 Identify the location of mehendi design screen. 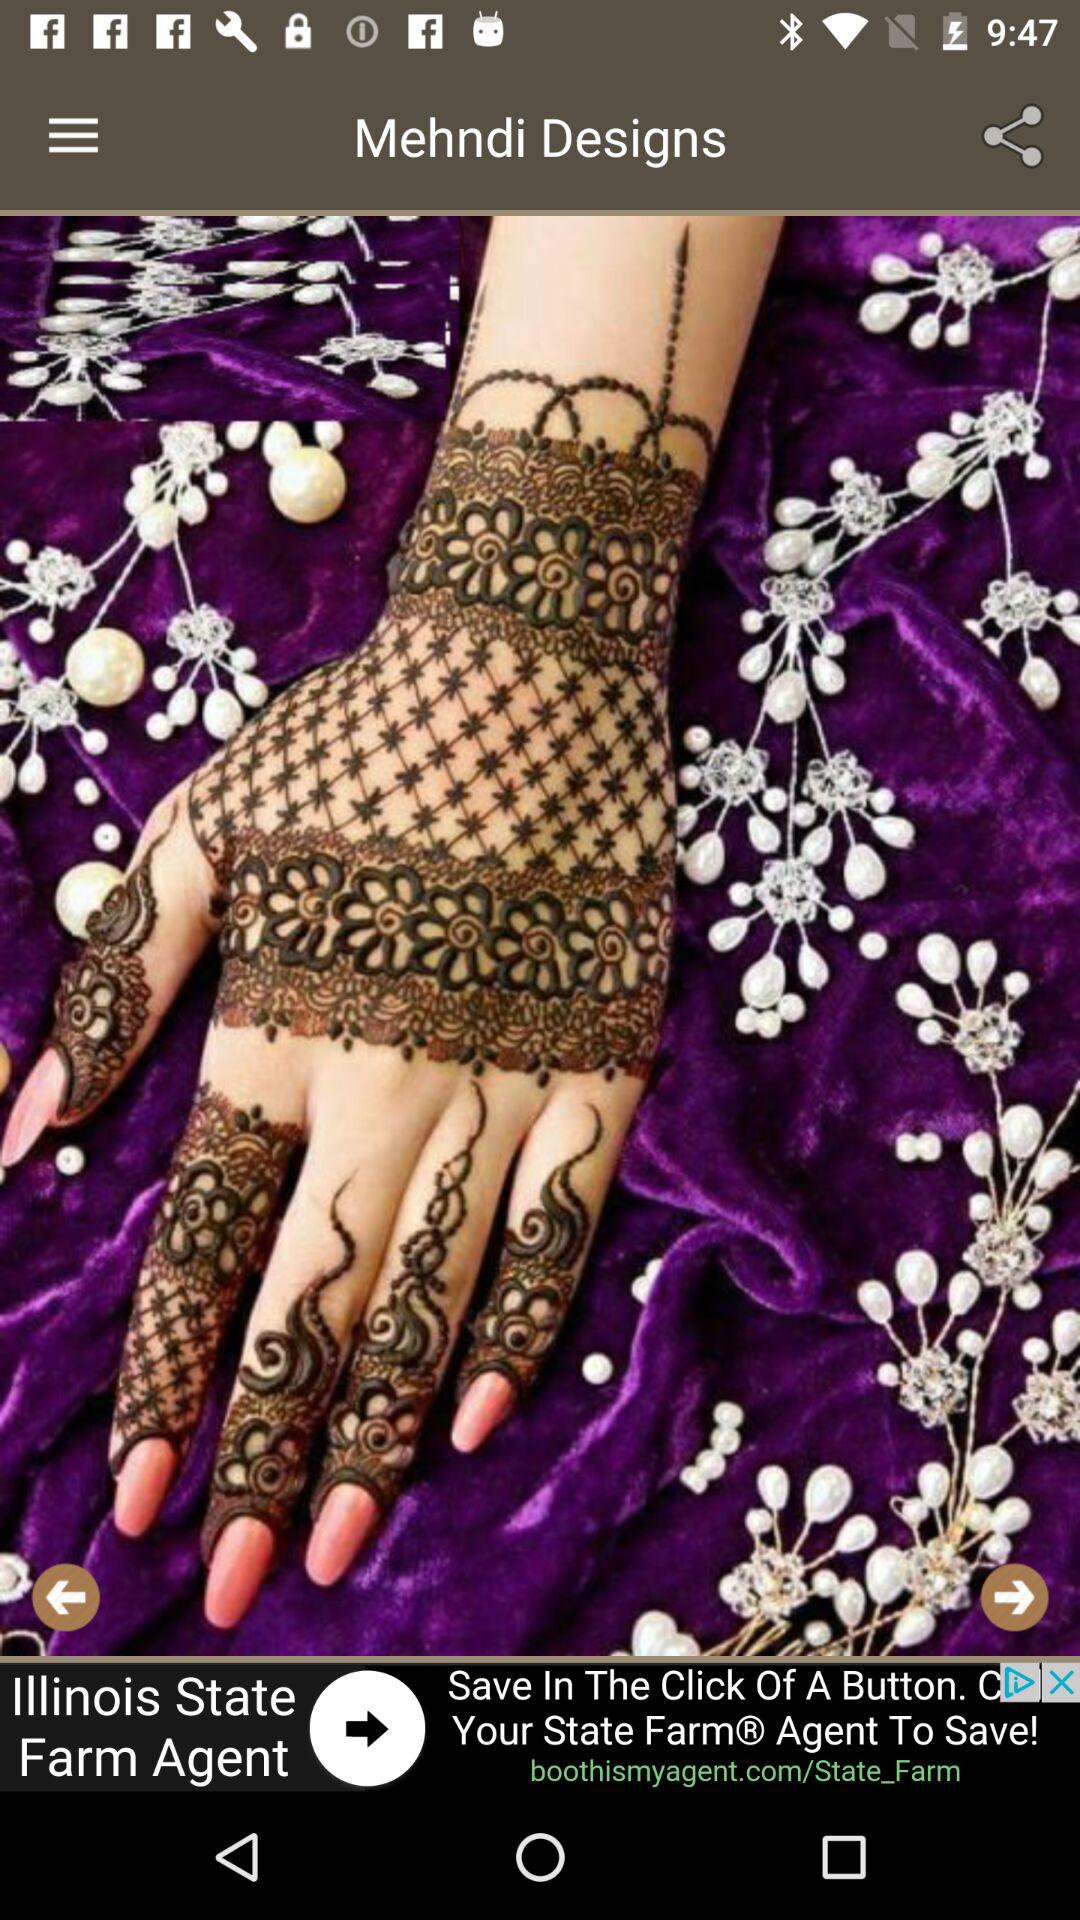
(540, 936).